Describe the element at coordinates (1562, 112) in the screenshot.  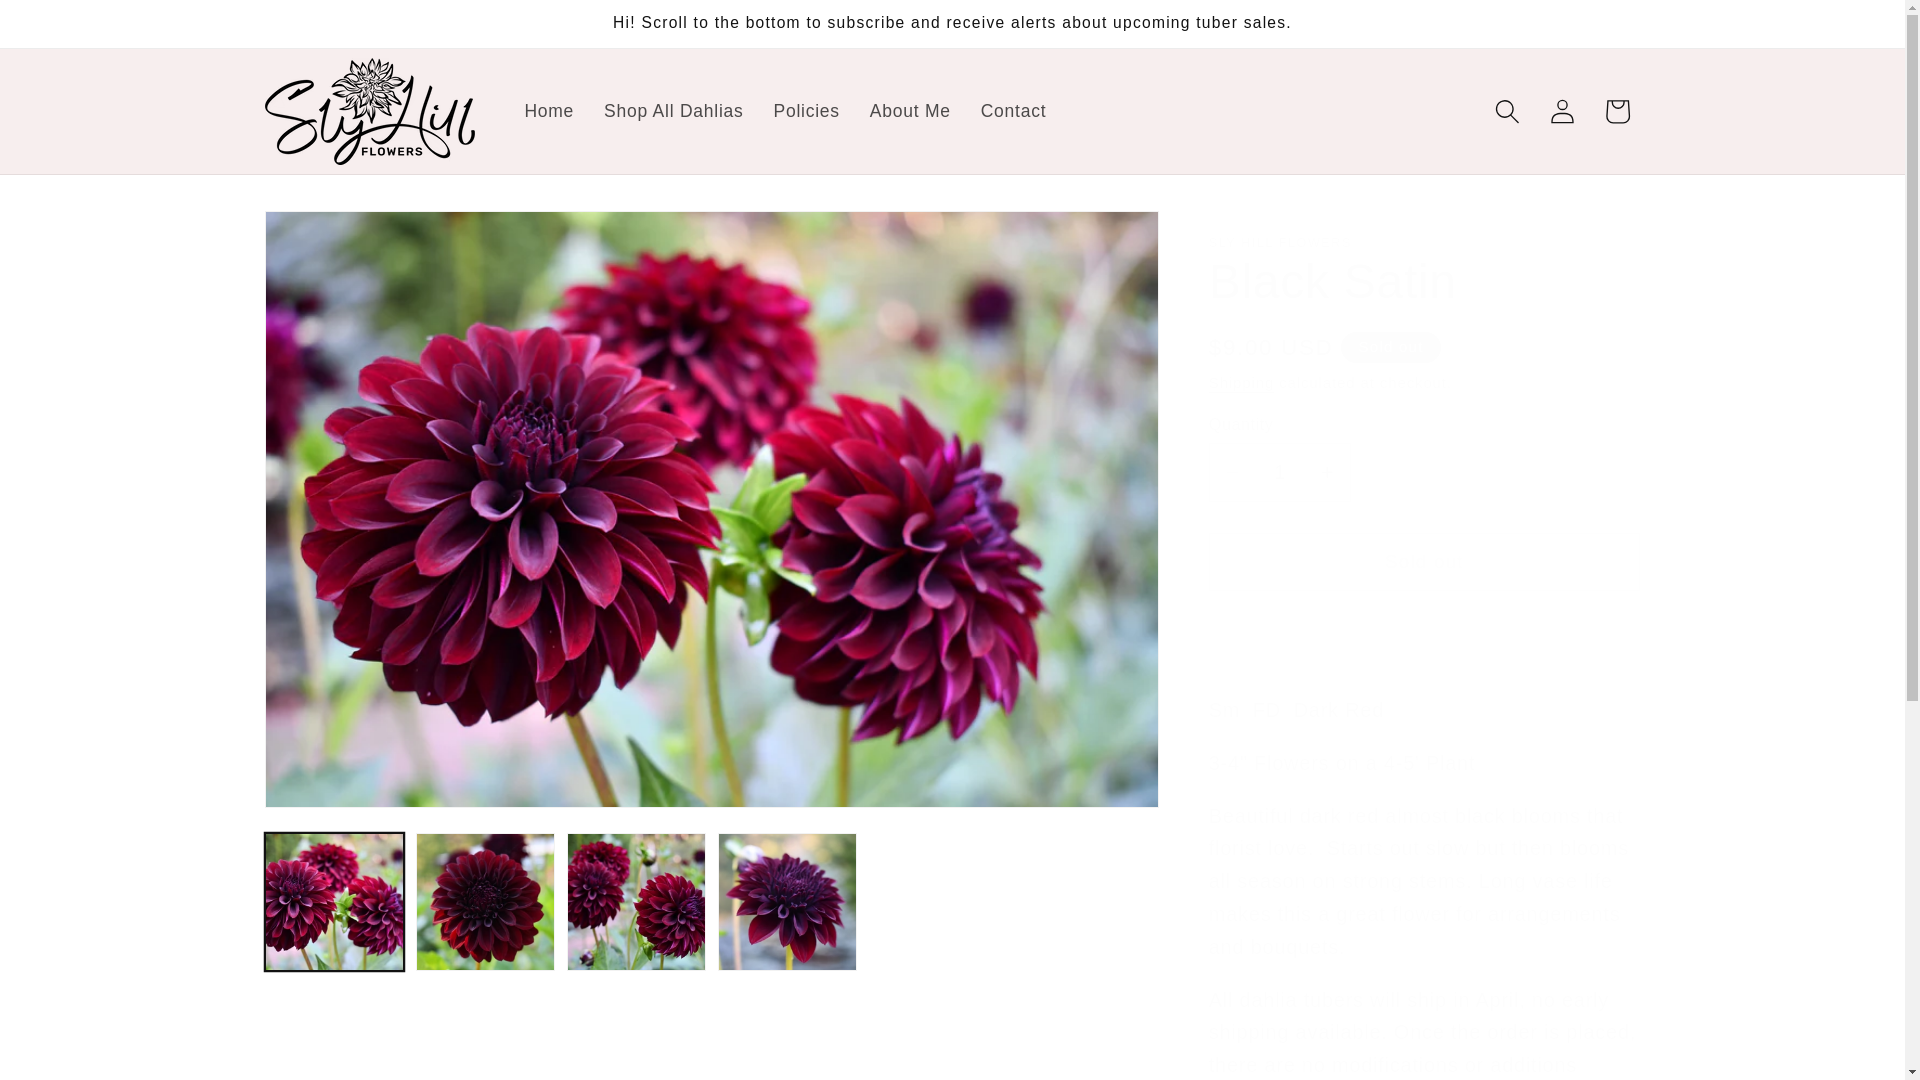
I see `Log in` at that location.